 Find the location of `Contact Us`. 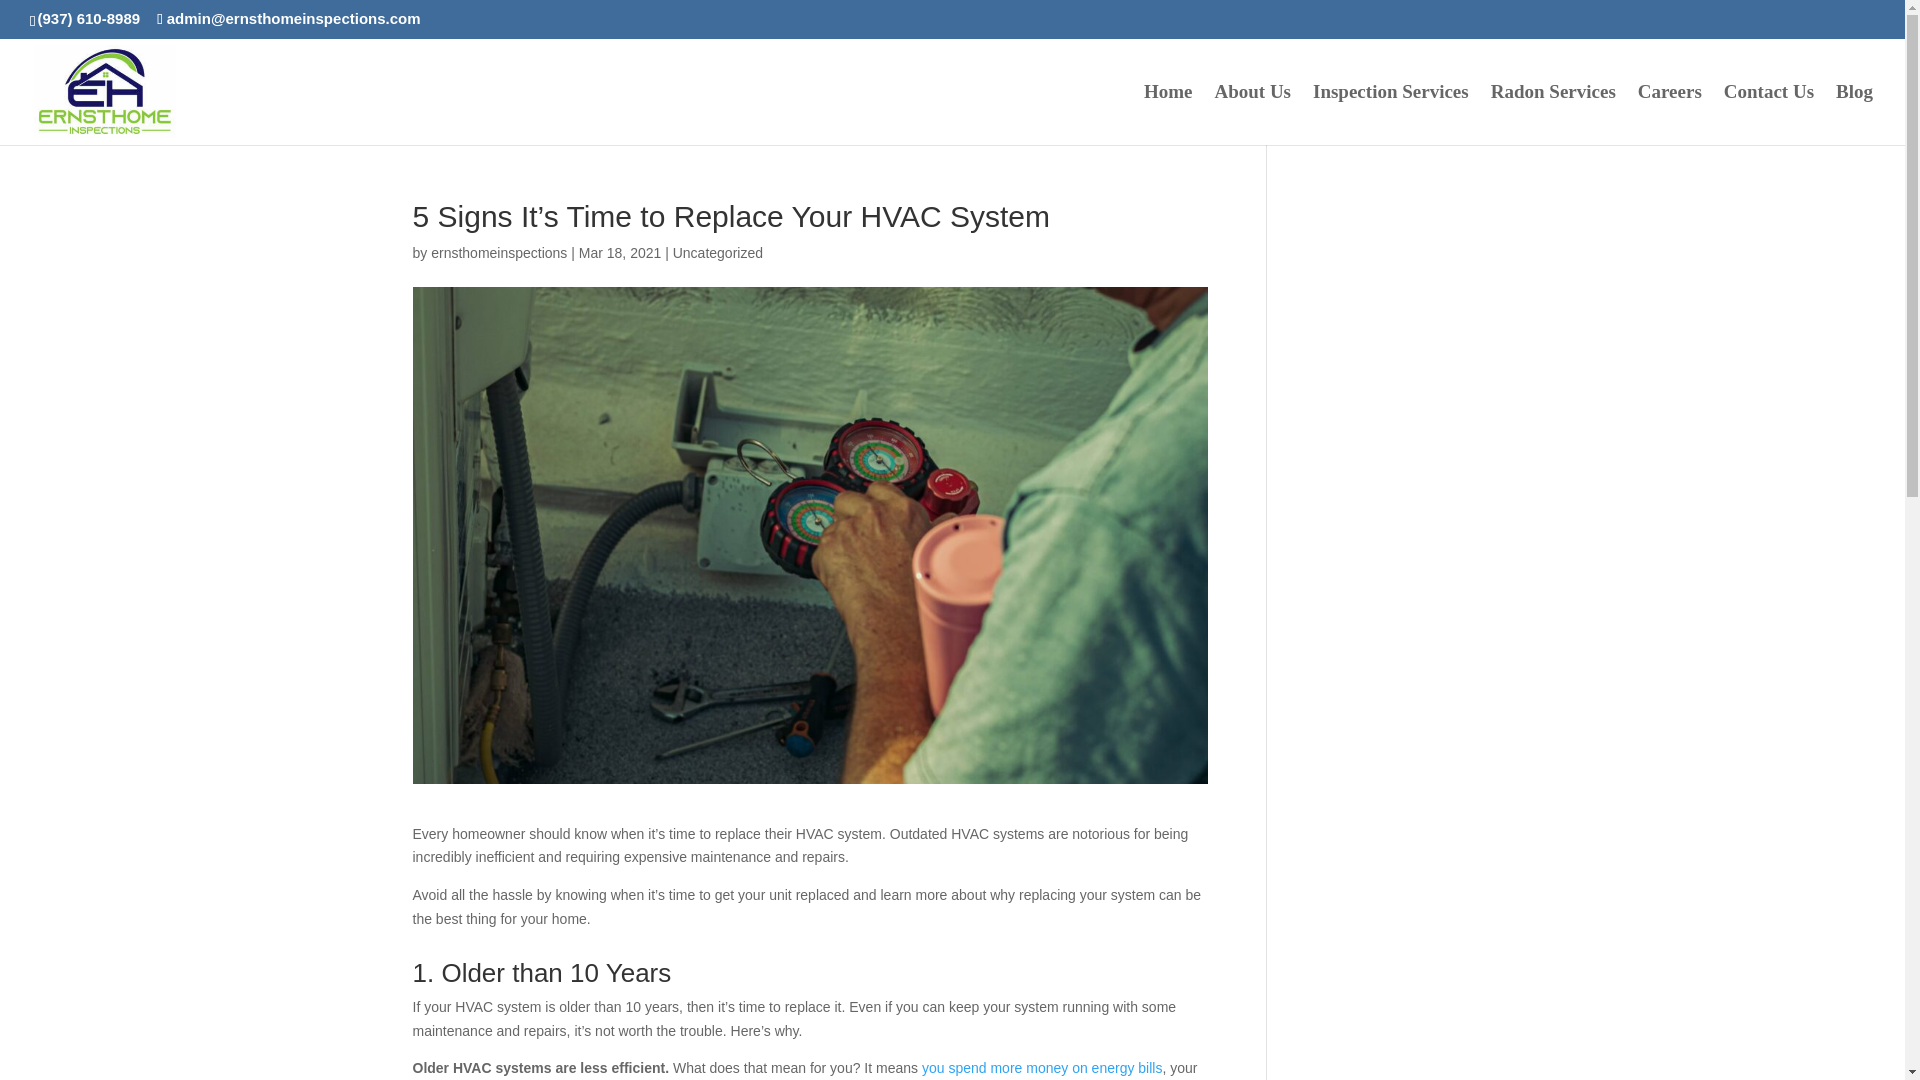

Contact Us is located at coordinates (1769, 114).